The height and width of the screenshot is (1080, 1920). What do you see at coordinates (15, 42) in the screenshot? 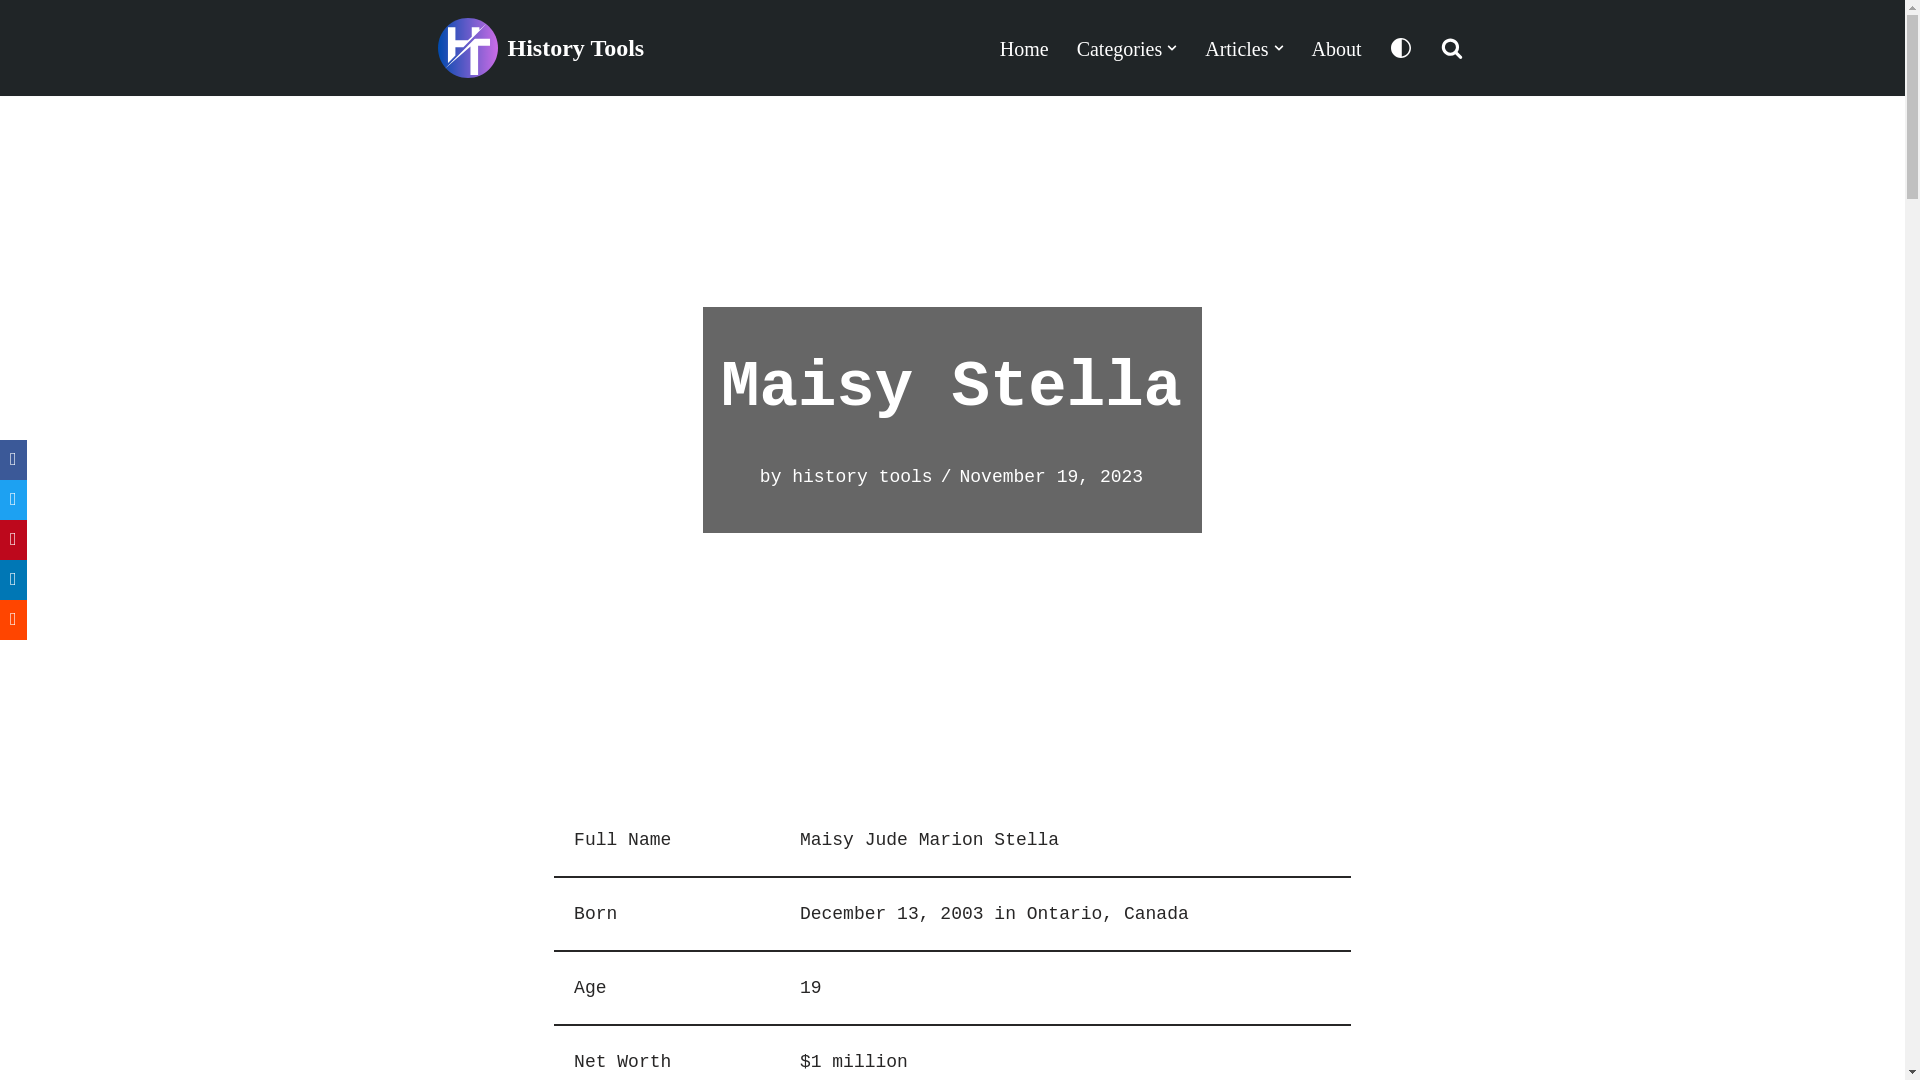
I see `Skip to content` at bounding box center [15, 42].